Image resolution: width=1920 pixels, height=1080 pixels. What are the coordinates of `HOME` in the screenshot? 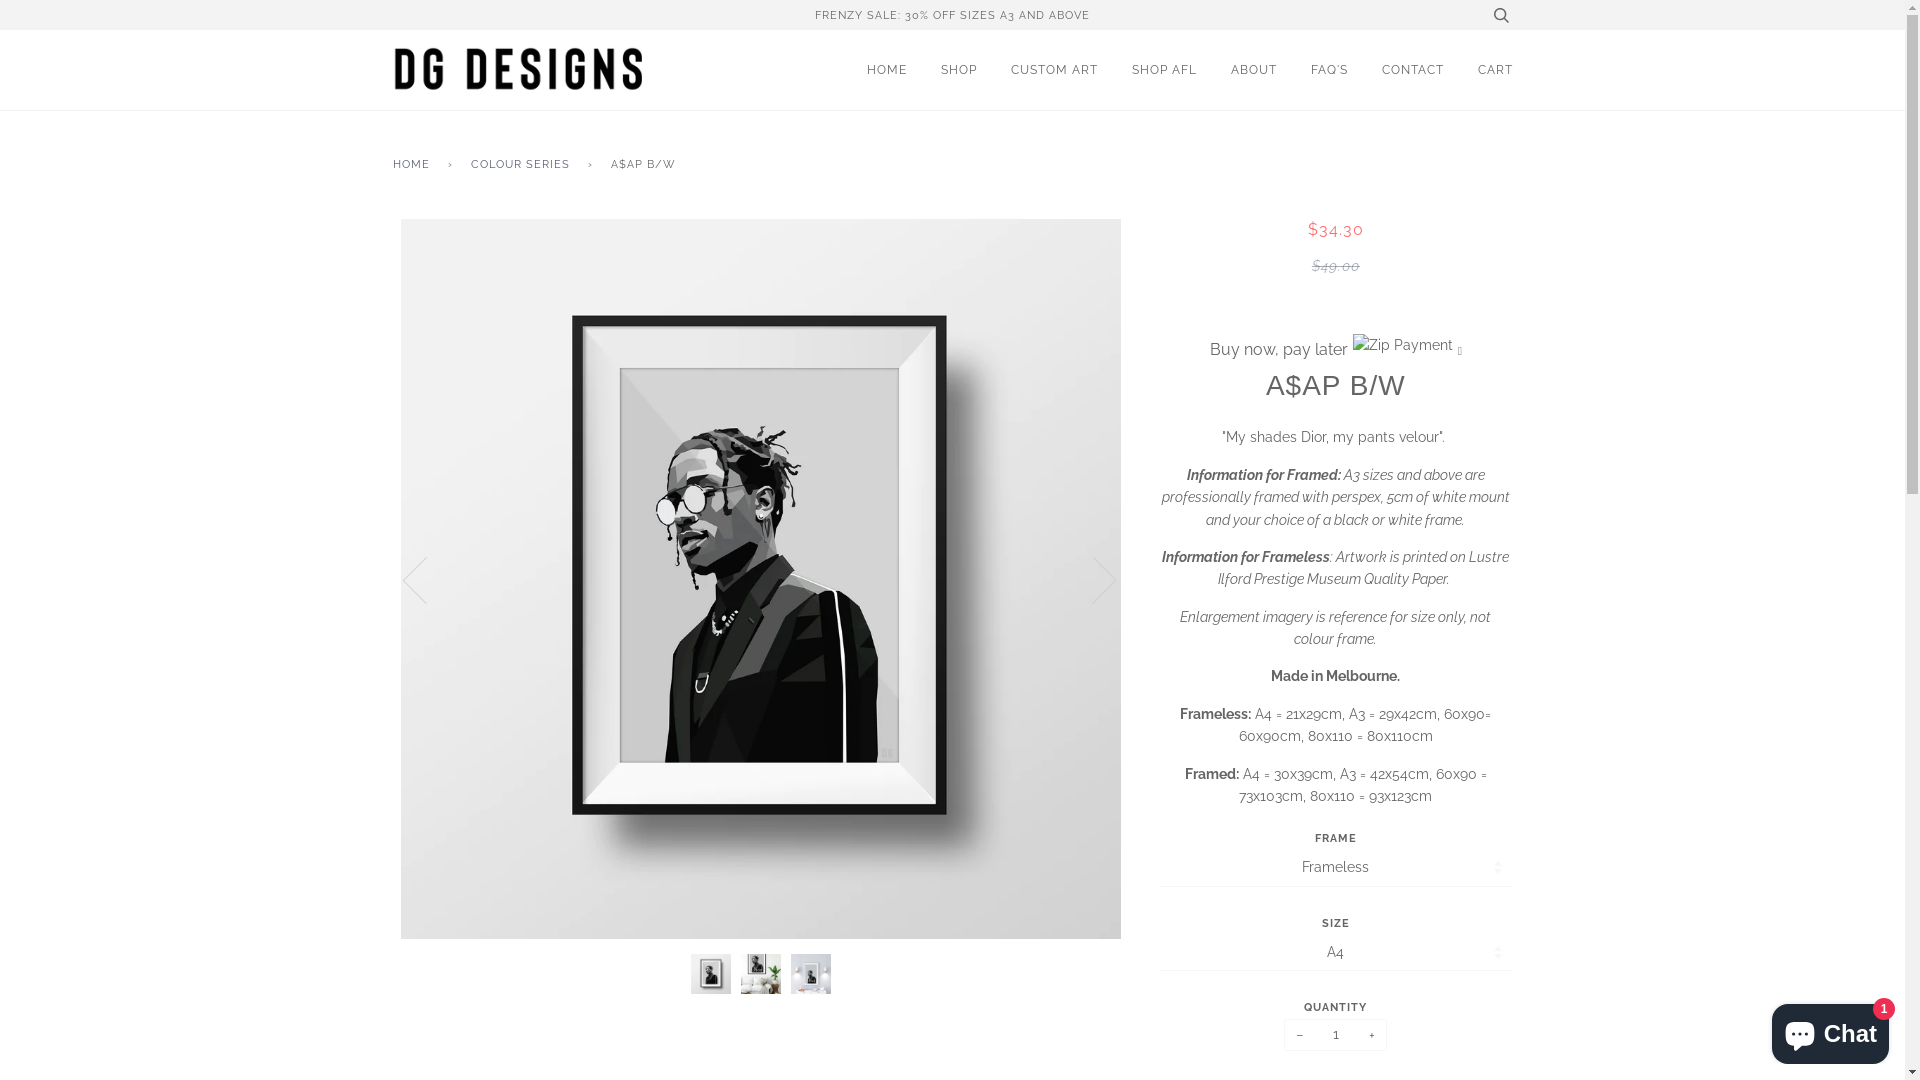 It's located at (886, 70).